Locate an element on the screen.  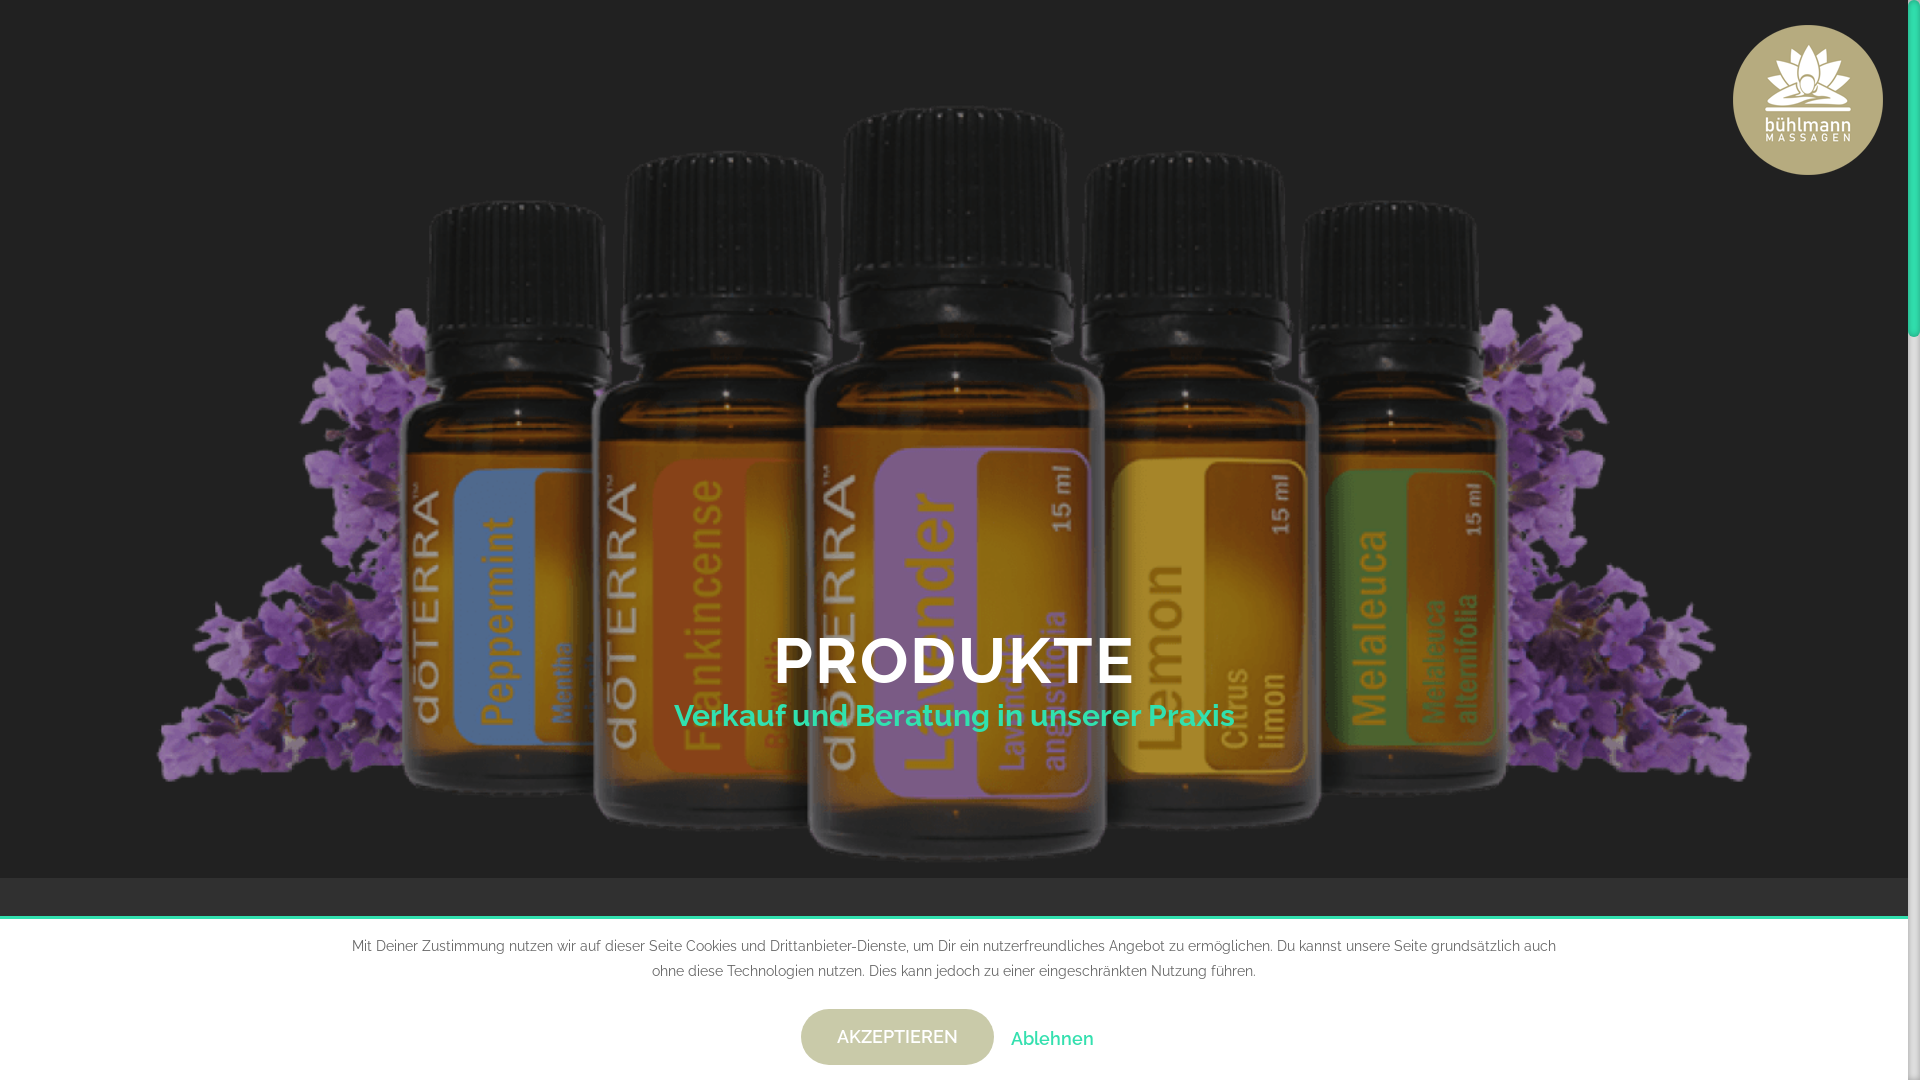
AKZEPTIEREN is located at coordinates (898, 1037).